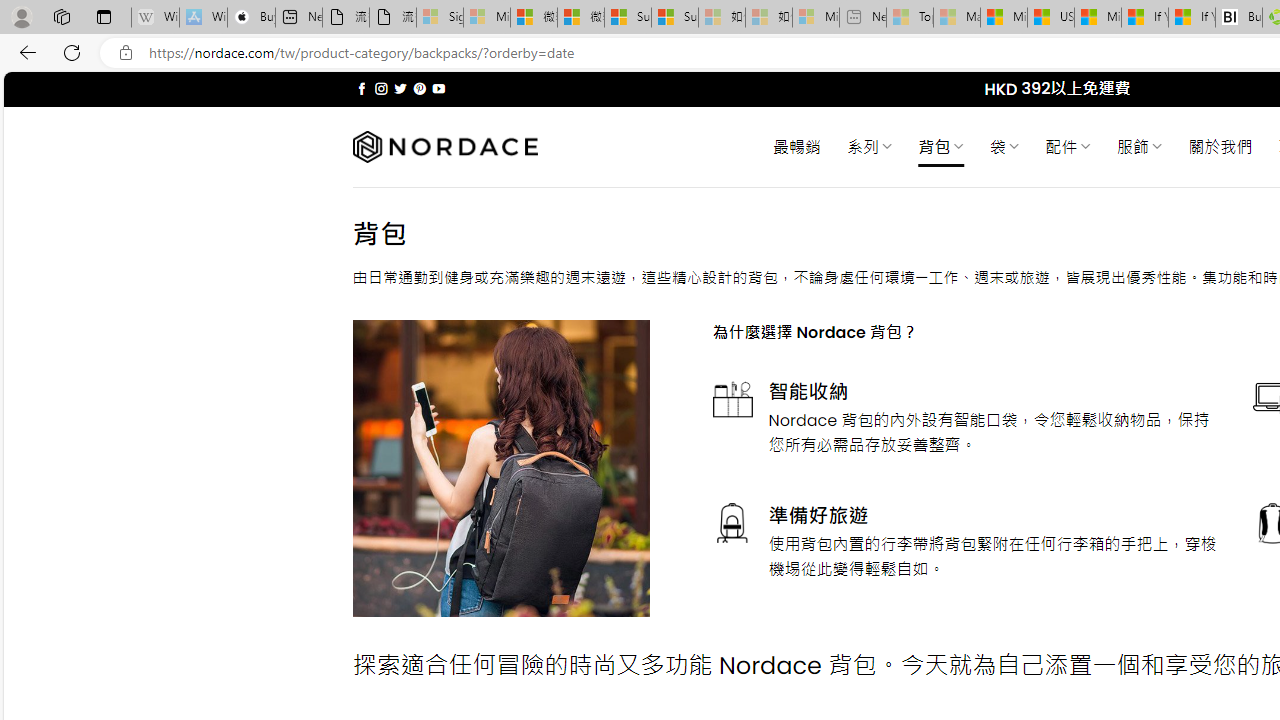 This screenshot has width=1280, height=720. What do you see at coordinates (910, 18) in the screenshot?
I see `Top Stories - MSN - Sleeping` at bounding box center [910, 18].